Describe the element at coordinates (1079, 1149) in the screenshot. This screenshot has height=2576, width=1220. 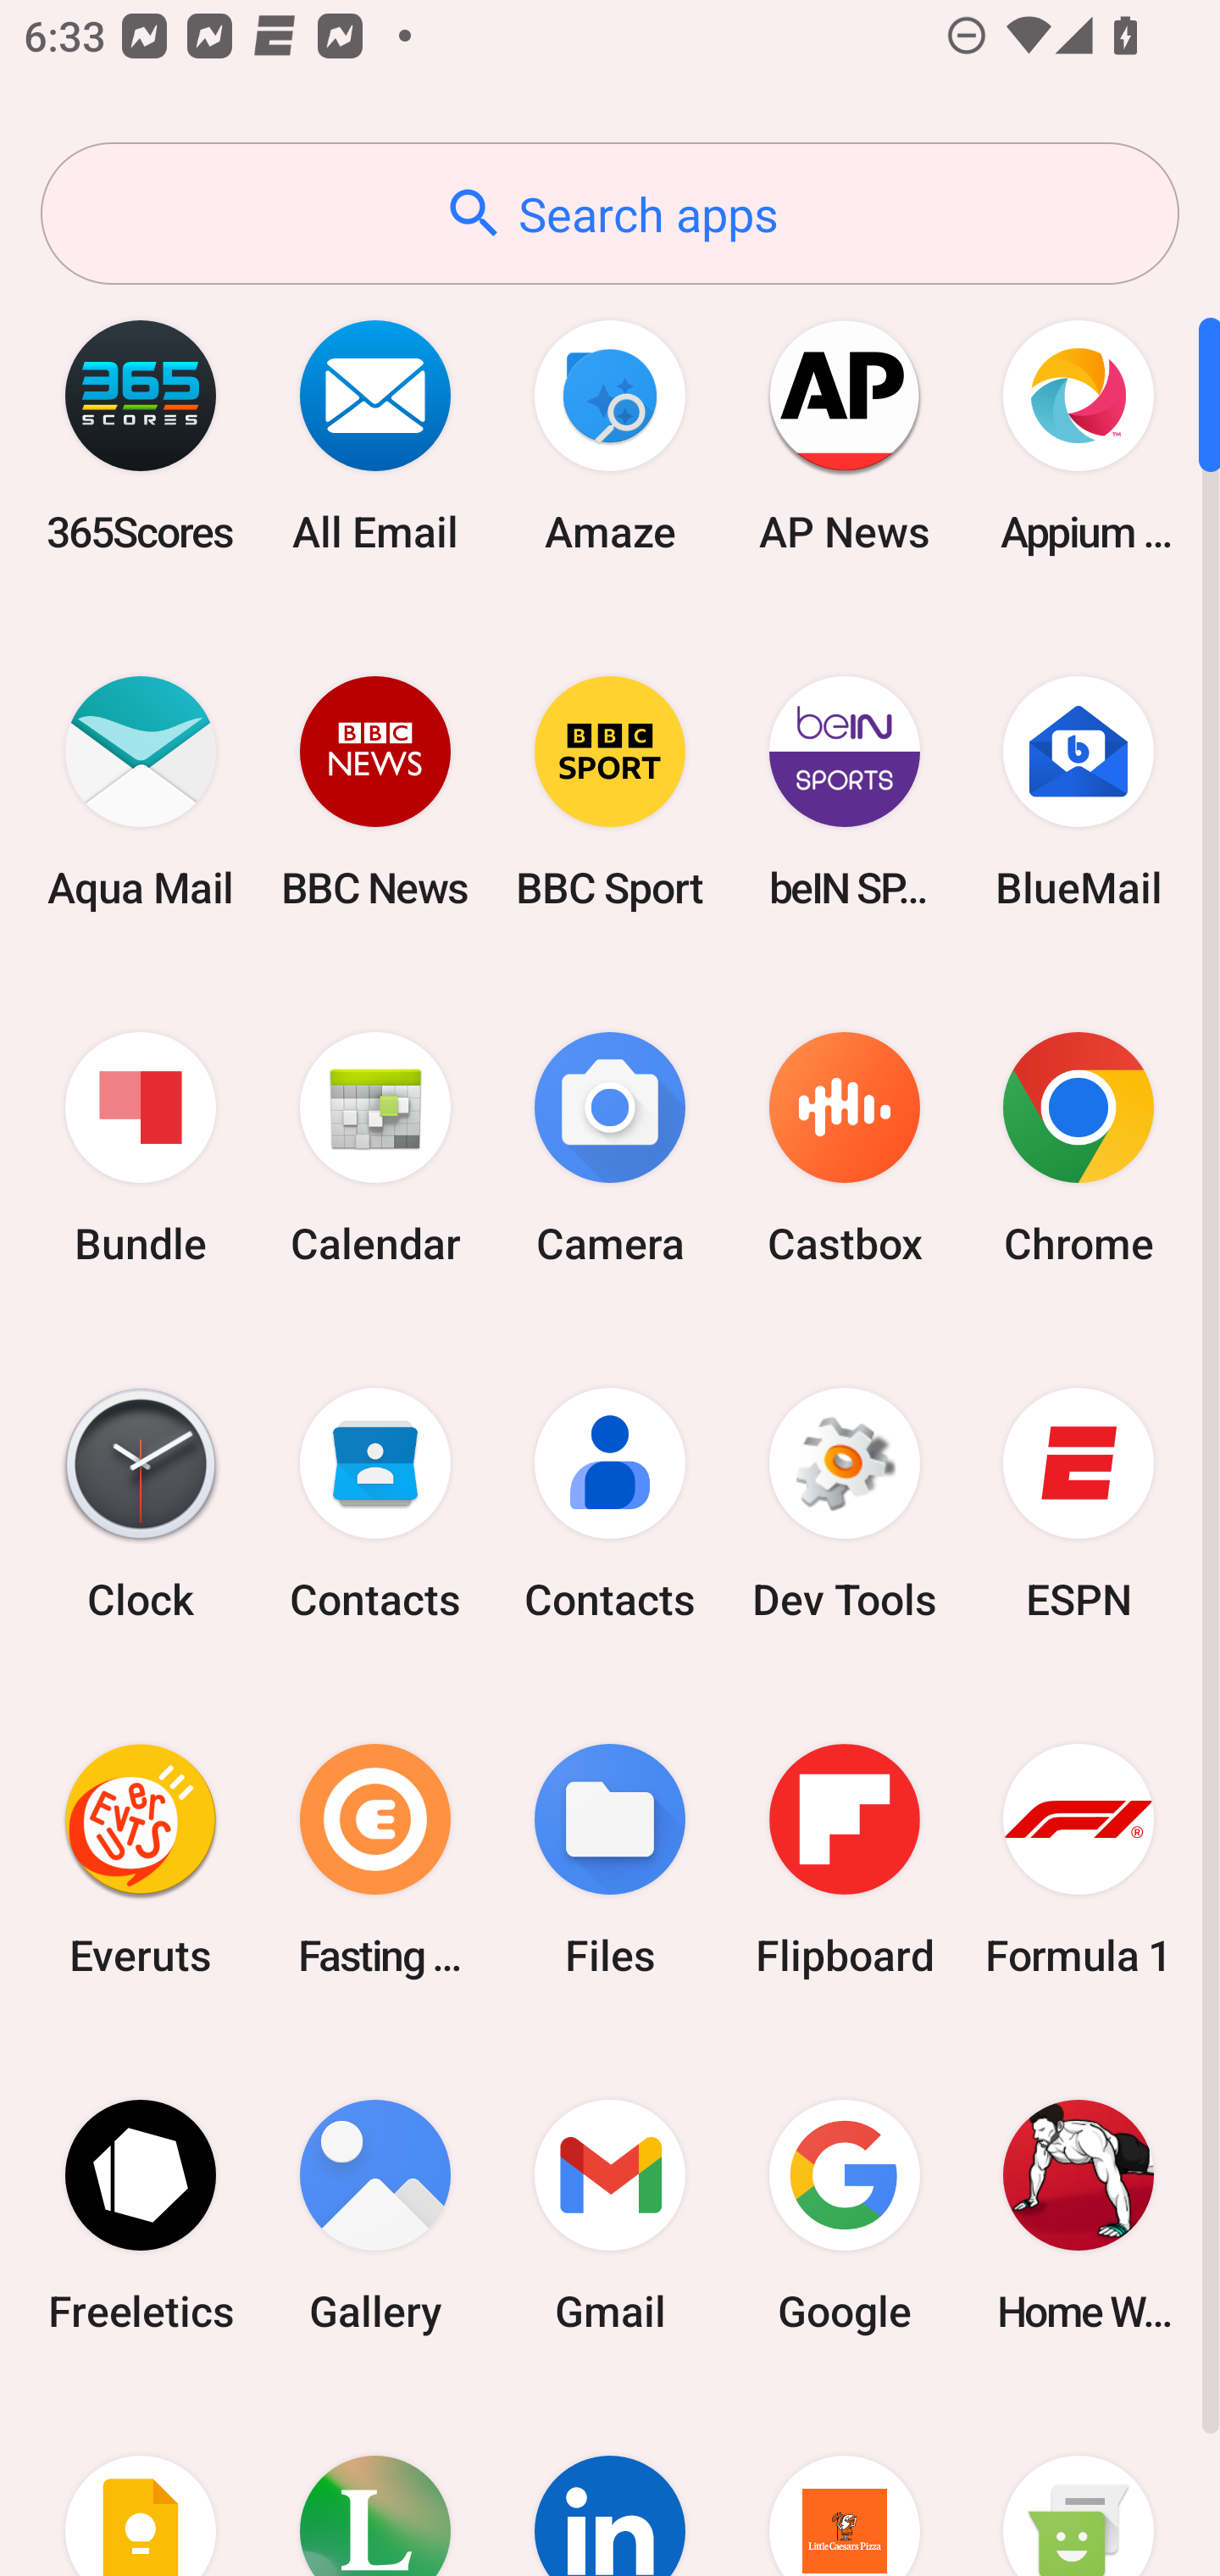
I see `Chrome` at that location.